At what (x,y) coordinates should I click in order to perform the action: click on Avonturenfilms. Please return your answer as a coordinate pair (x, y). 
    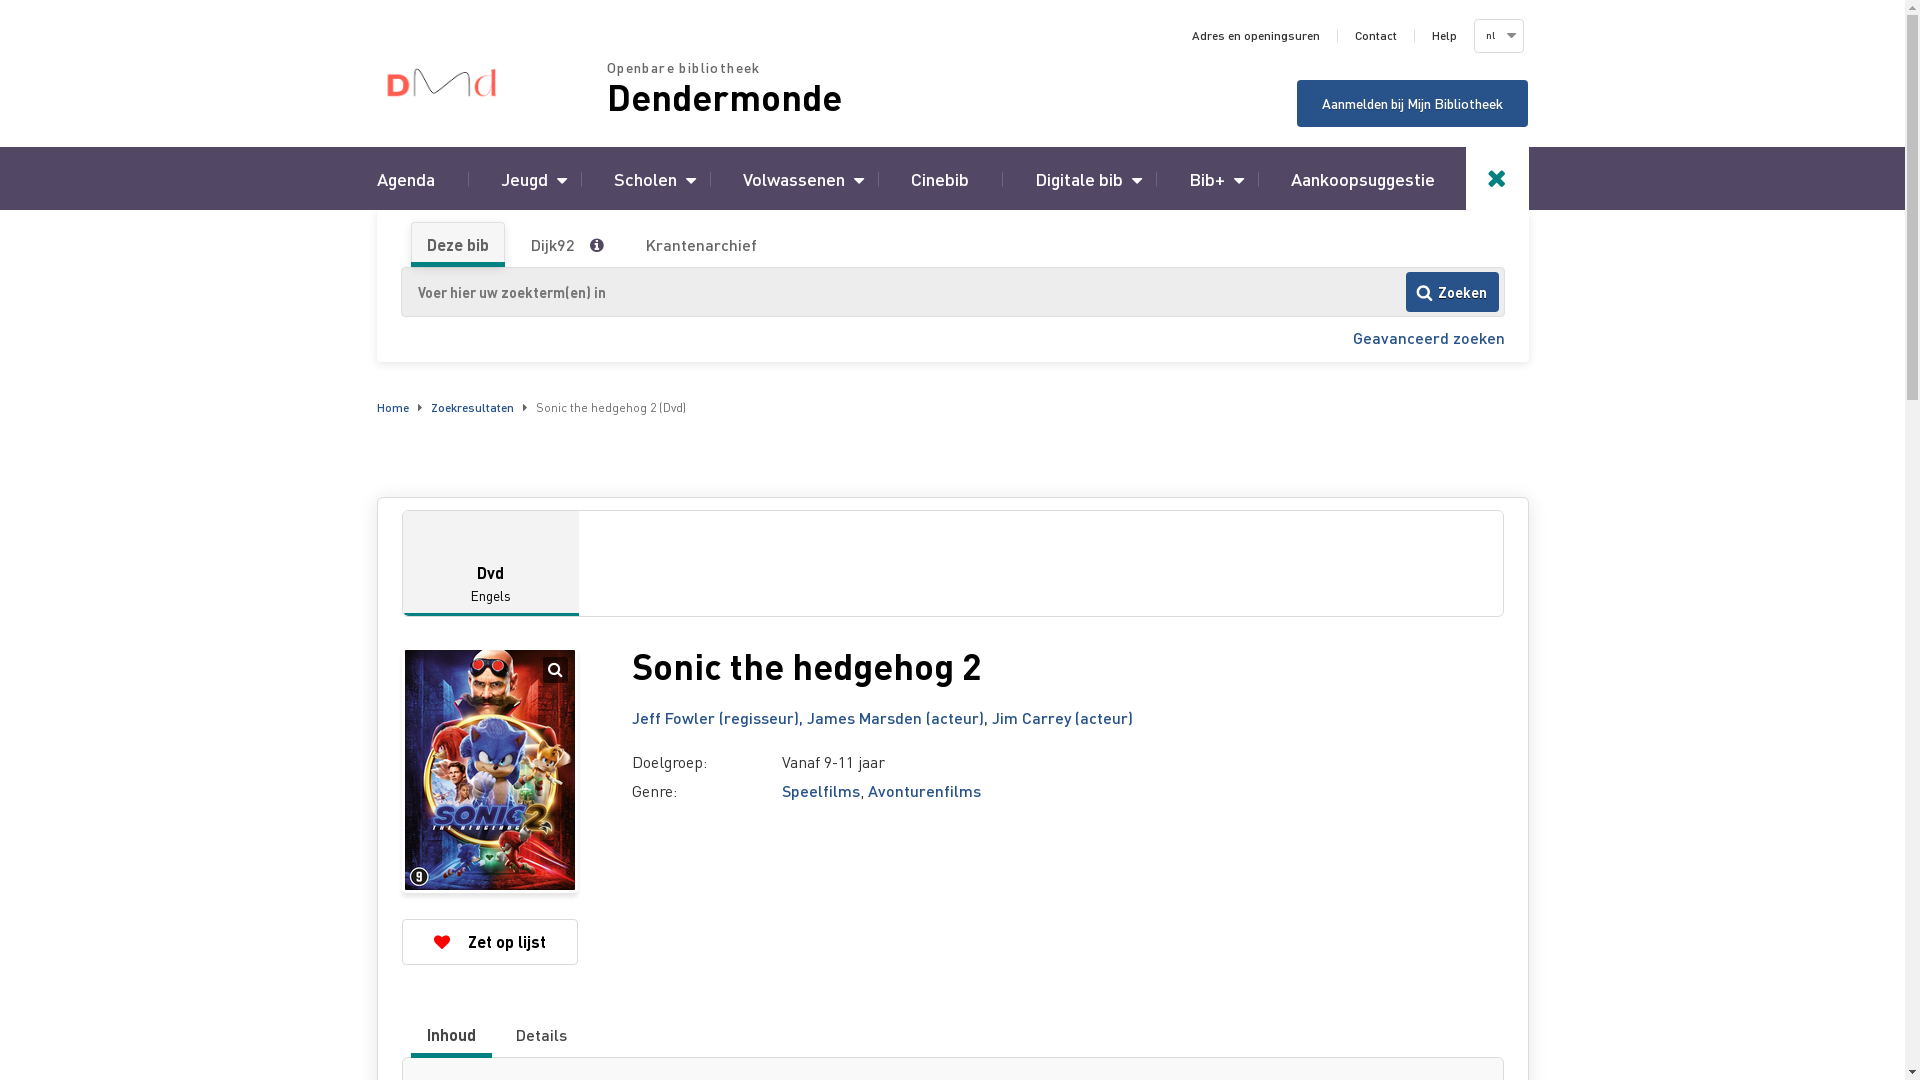
    Looking at the image, I should click on (924, 790).